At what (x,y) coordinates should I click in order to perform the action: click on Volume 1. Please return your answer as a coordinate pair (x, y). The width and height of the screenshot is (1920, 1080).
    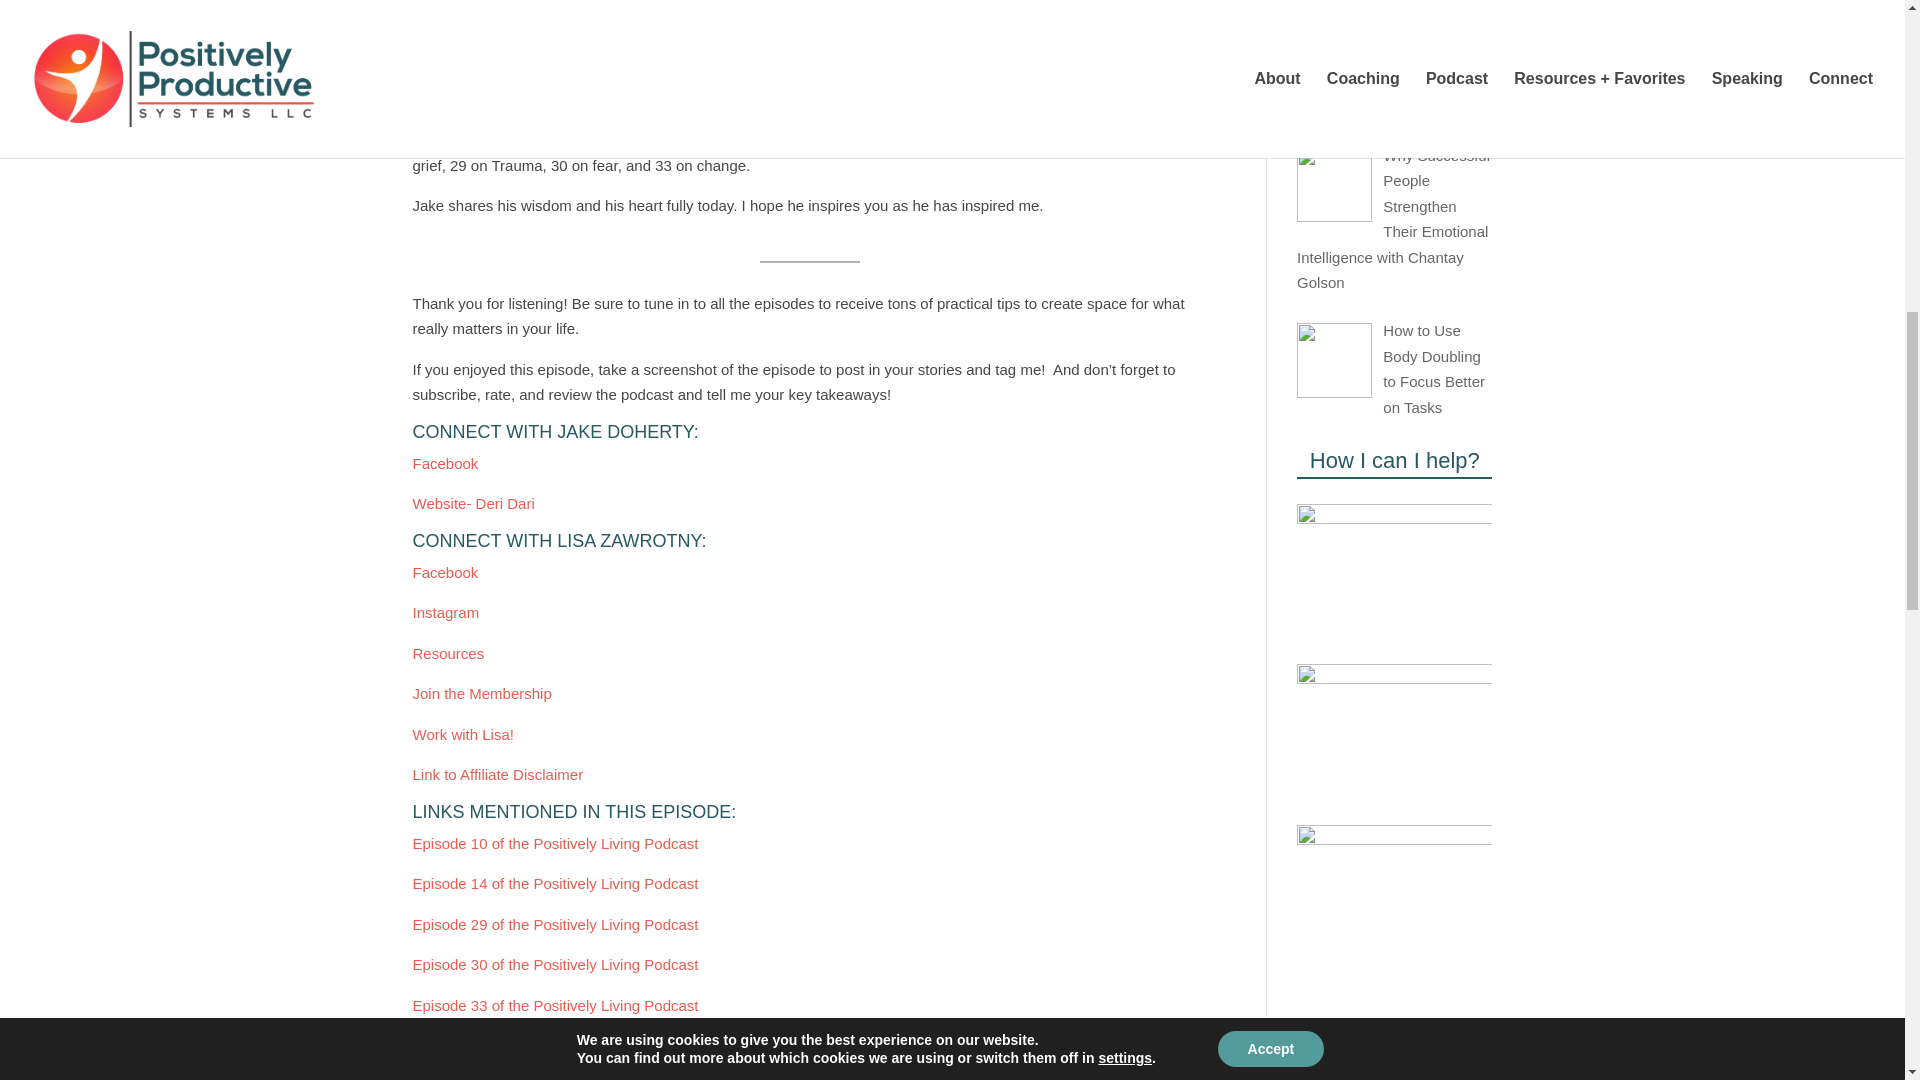
    Looking at the image, I should click on (582, 1078).